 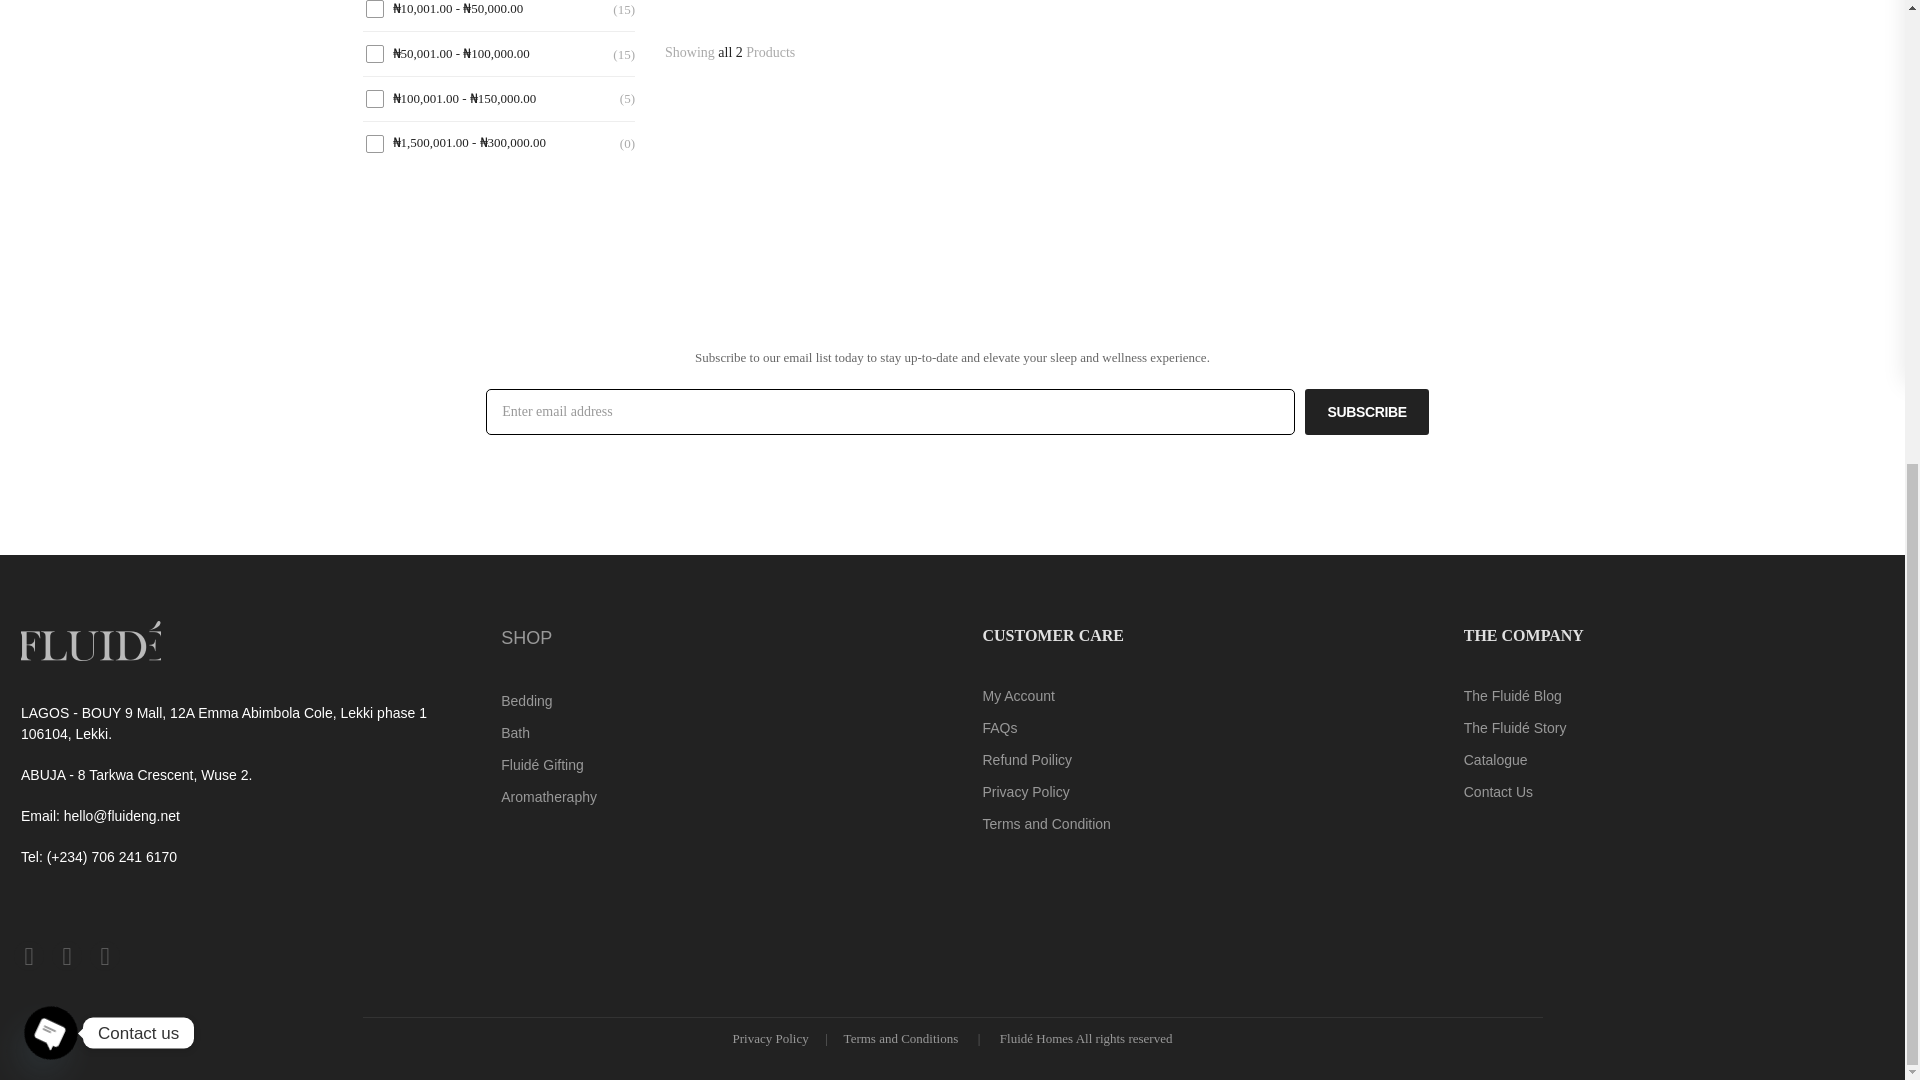 What do you see at coordinates (104, 955) in the screenshot?
I see `twitter` at bounding box center [104, 955].